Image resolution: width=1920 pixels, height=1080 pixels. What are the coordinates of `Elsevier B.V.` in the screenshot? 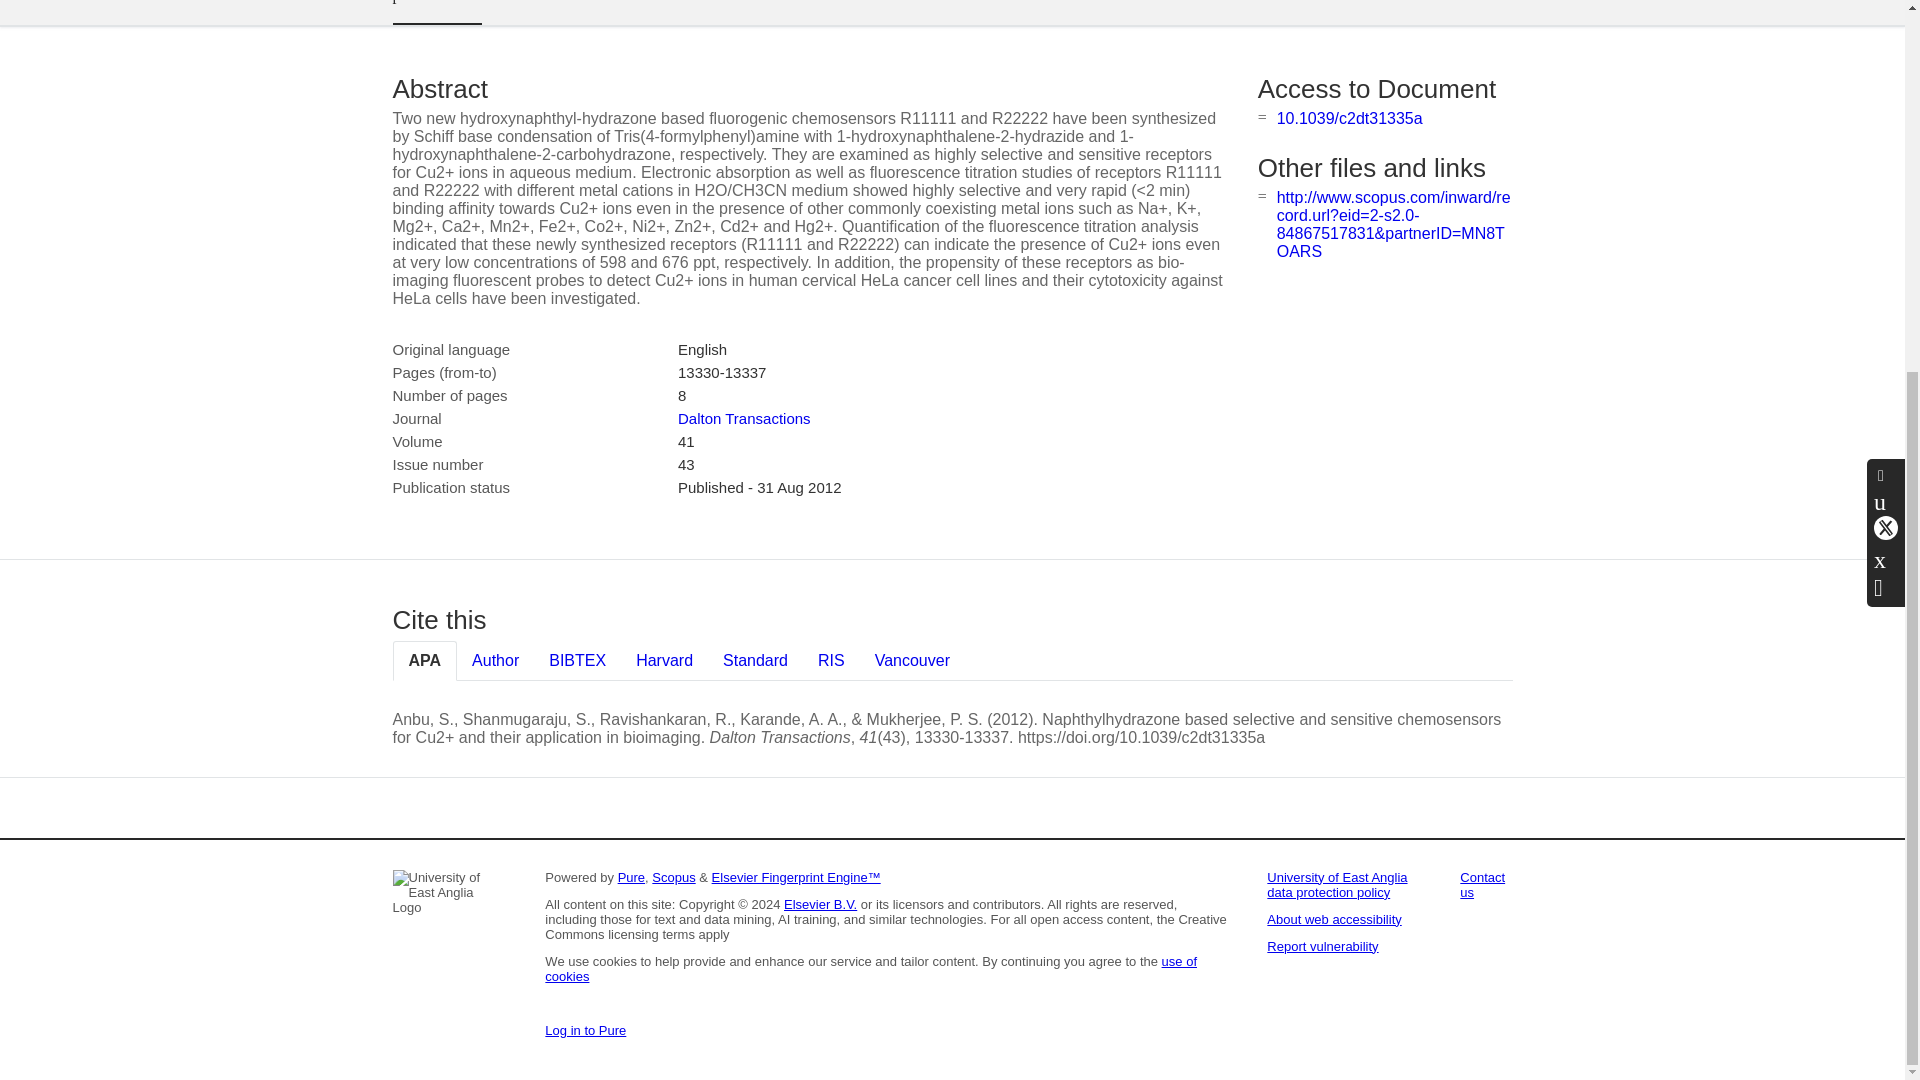 It's located at (820, 904).